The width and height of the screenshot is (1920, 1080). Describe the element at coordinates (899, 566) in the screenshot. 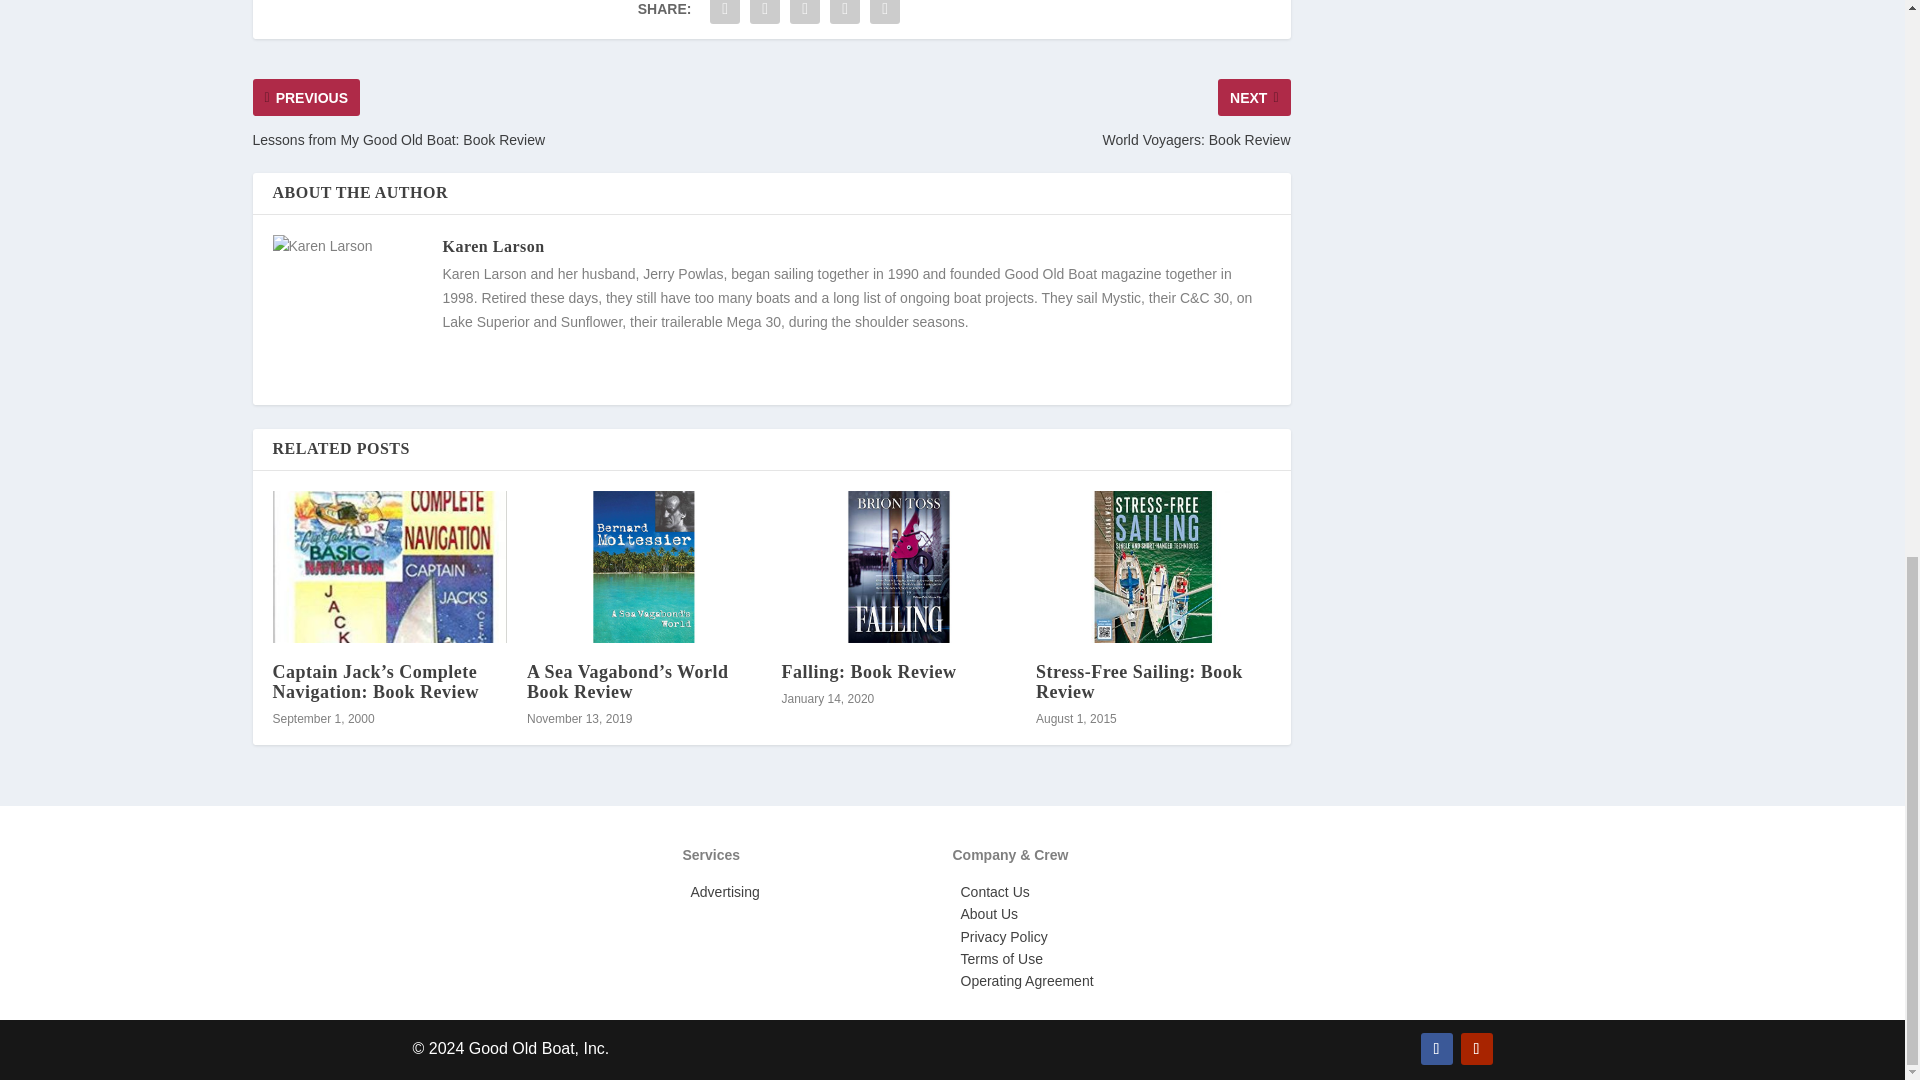

I see `Falling: Book Review` at that location.